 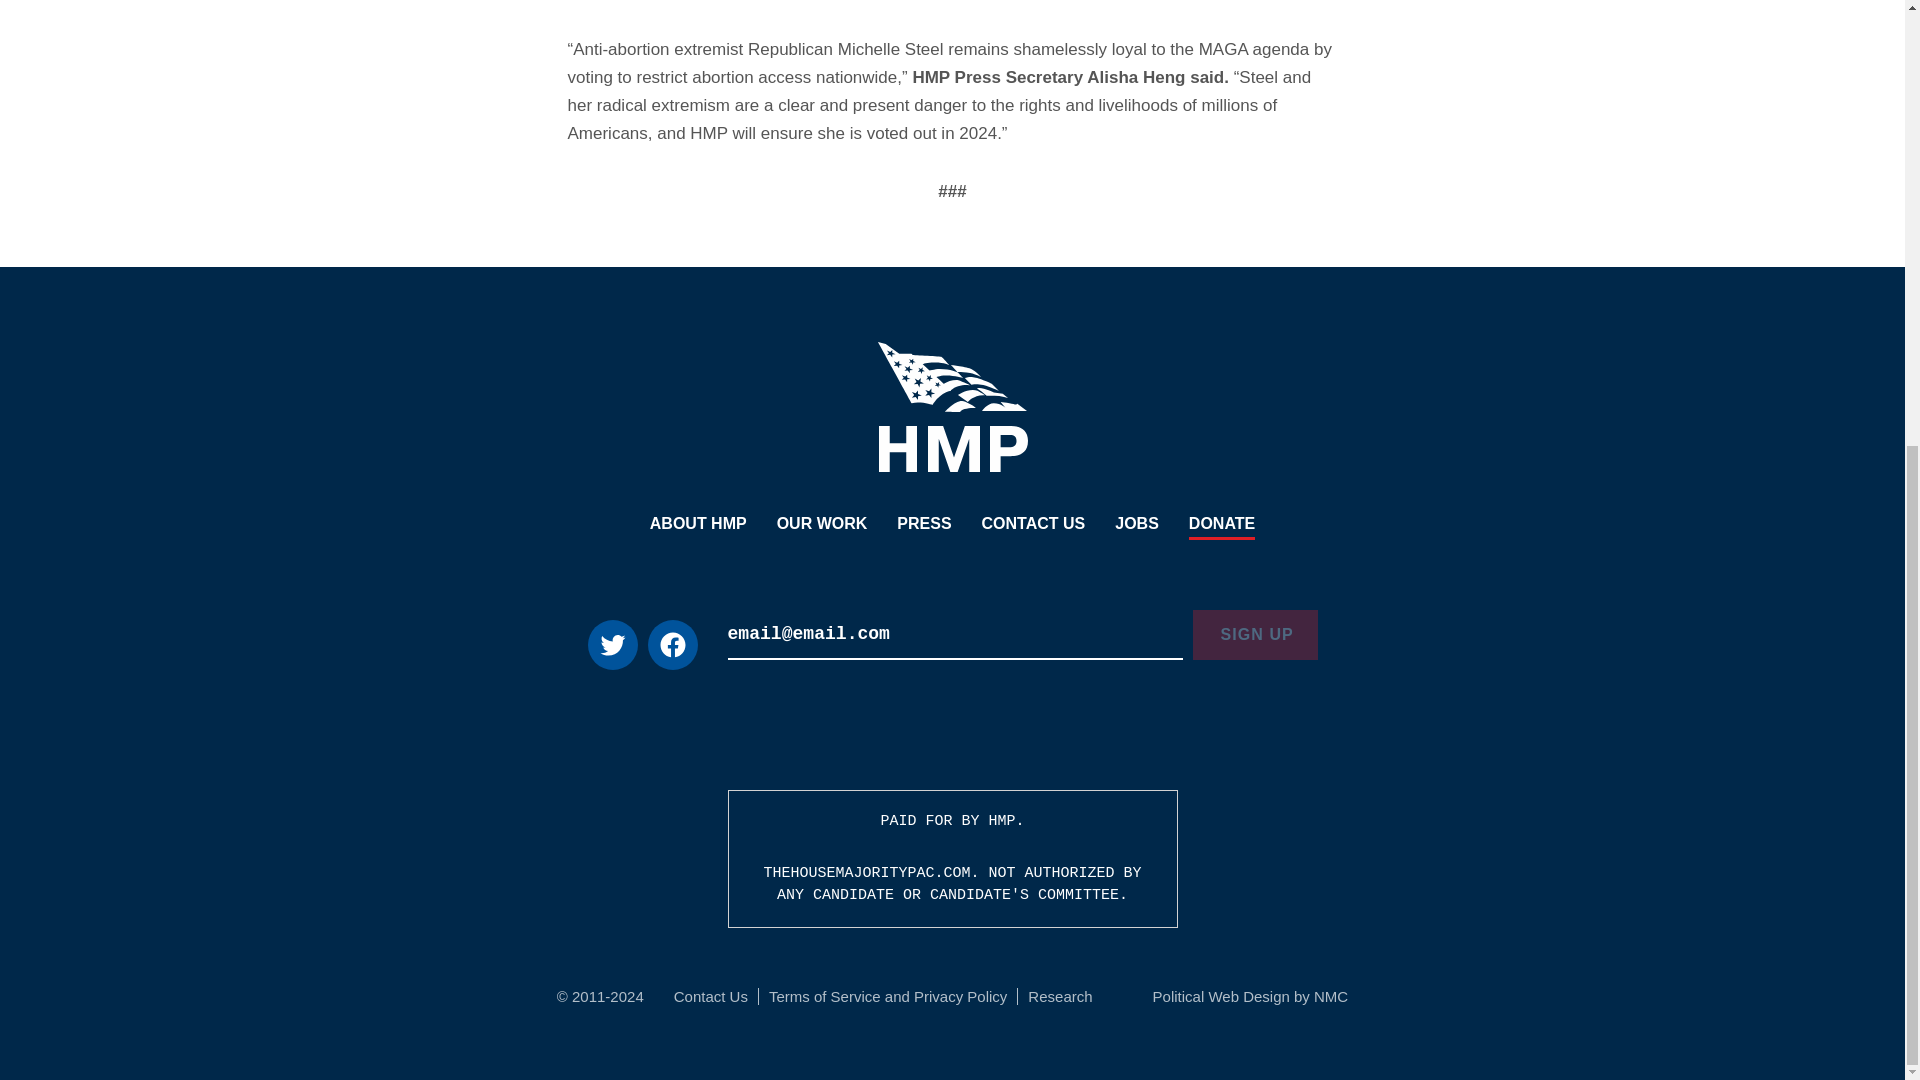 I want to click on OUR WORK, so click(x=822, y=525).